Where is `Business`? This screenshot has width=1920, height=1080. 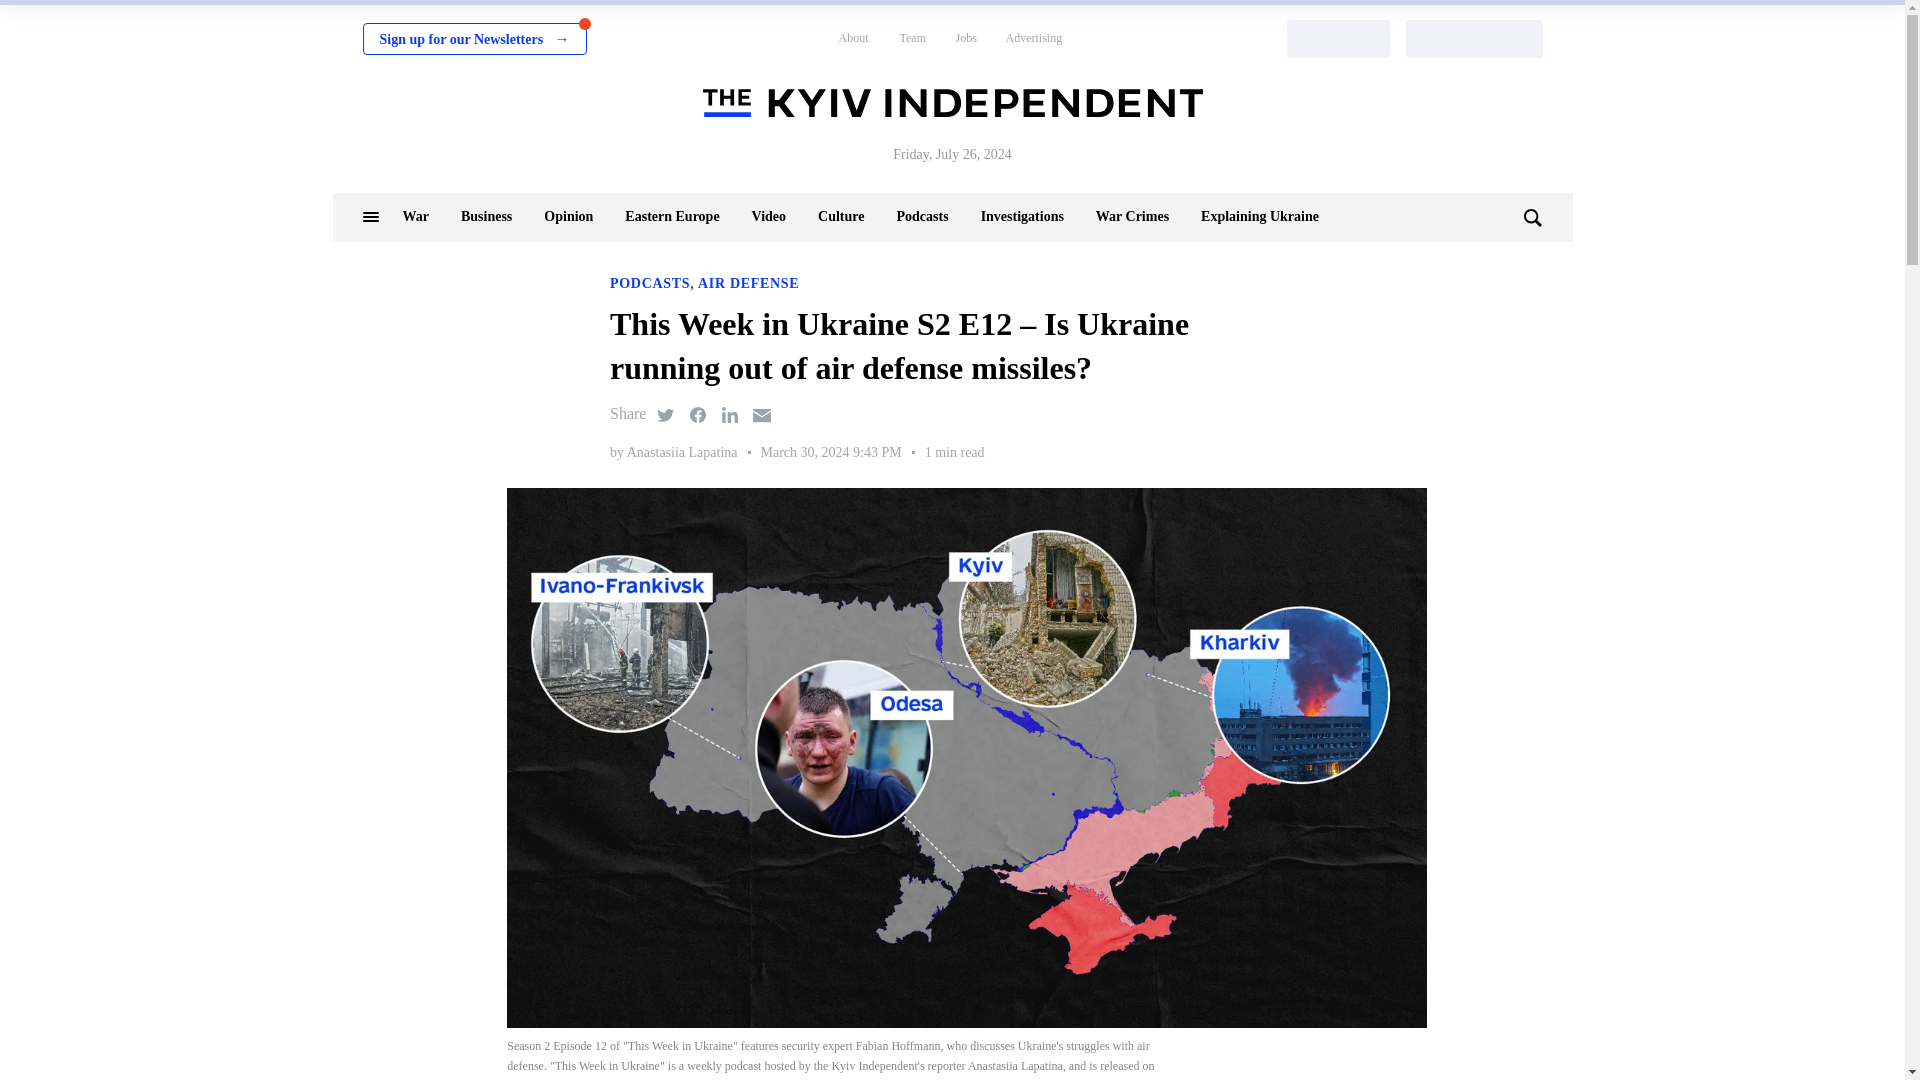
Business is located at coordinates (486, 216).